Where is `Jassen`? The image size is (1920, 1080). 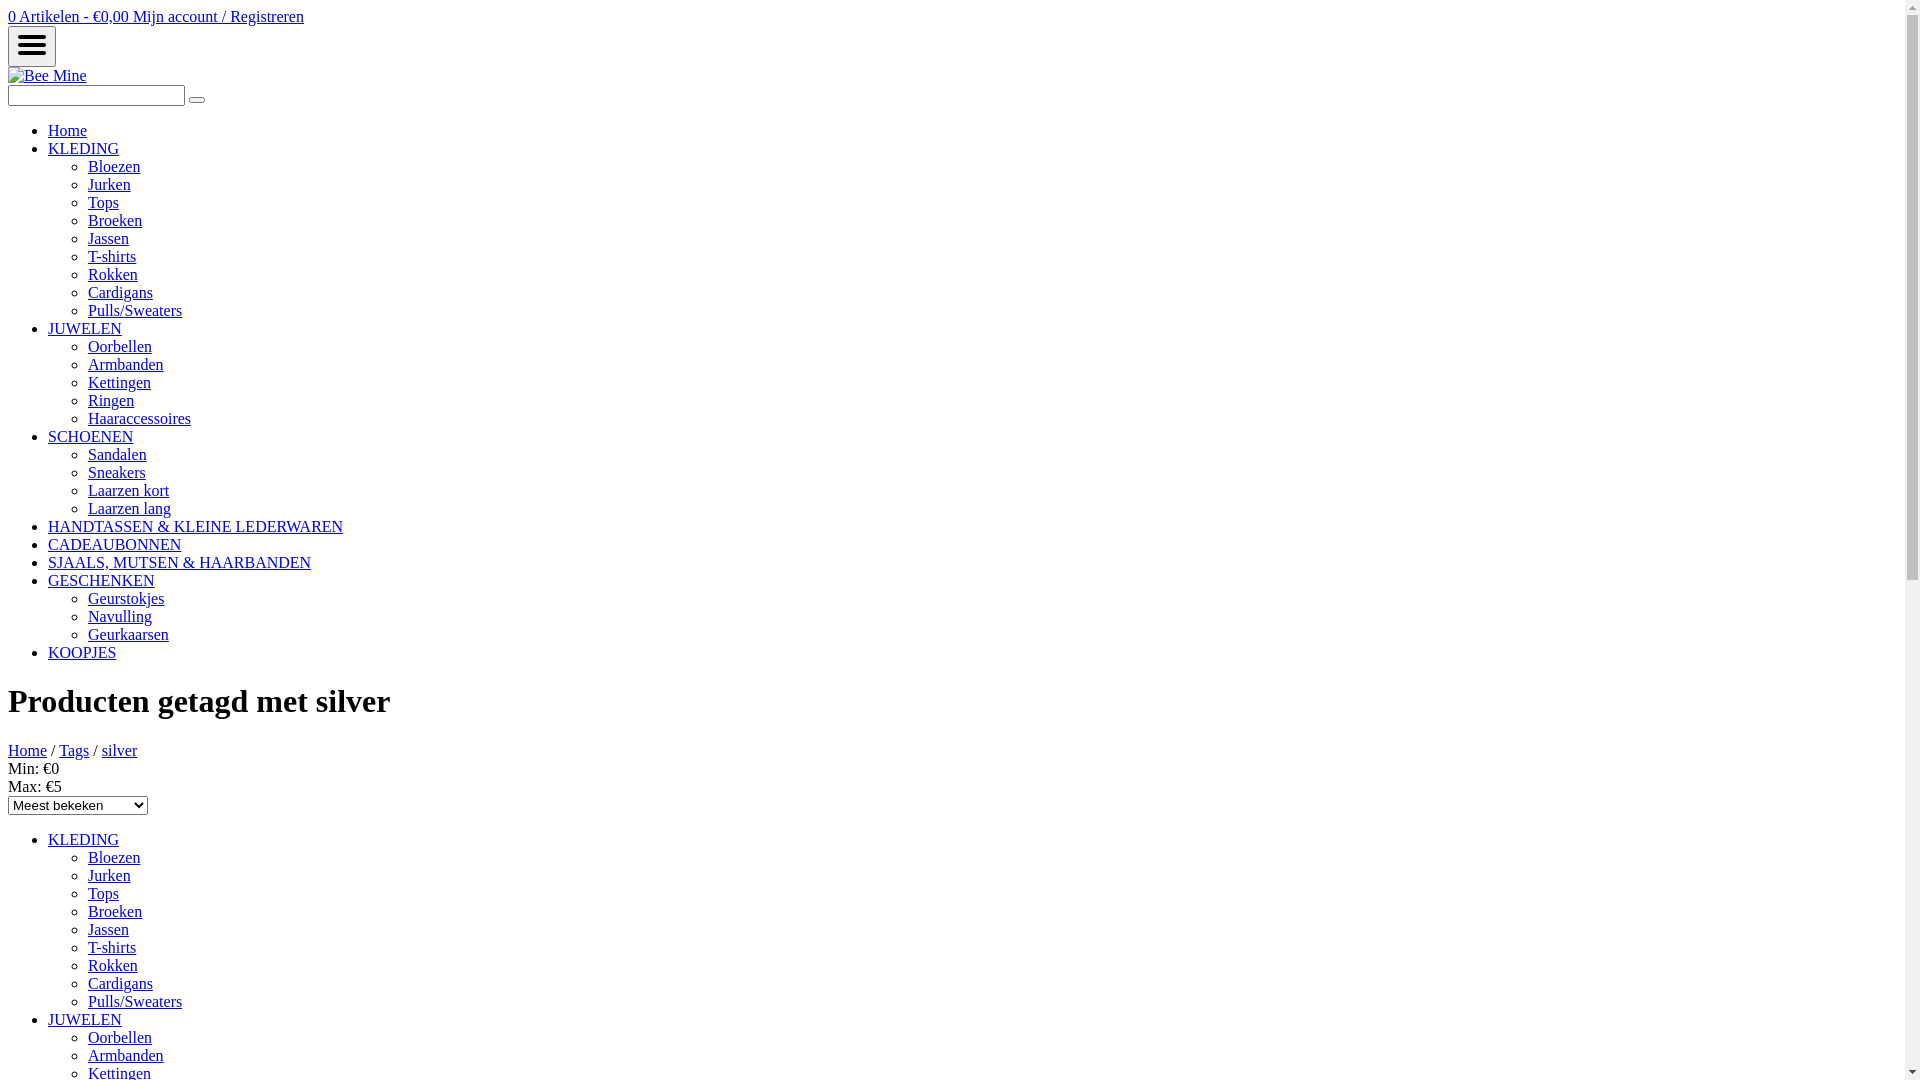
Jassen is located at coordinates (108, 930).